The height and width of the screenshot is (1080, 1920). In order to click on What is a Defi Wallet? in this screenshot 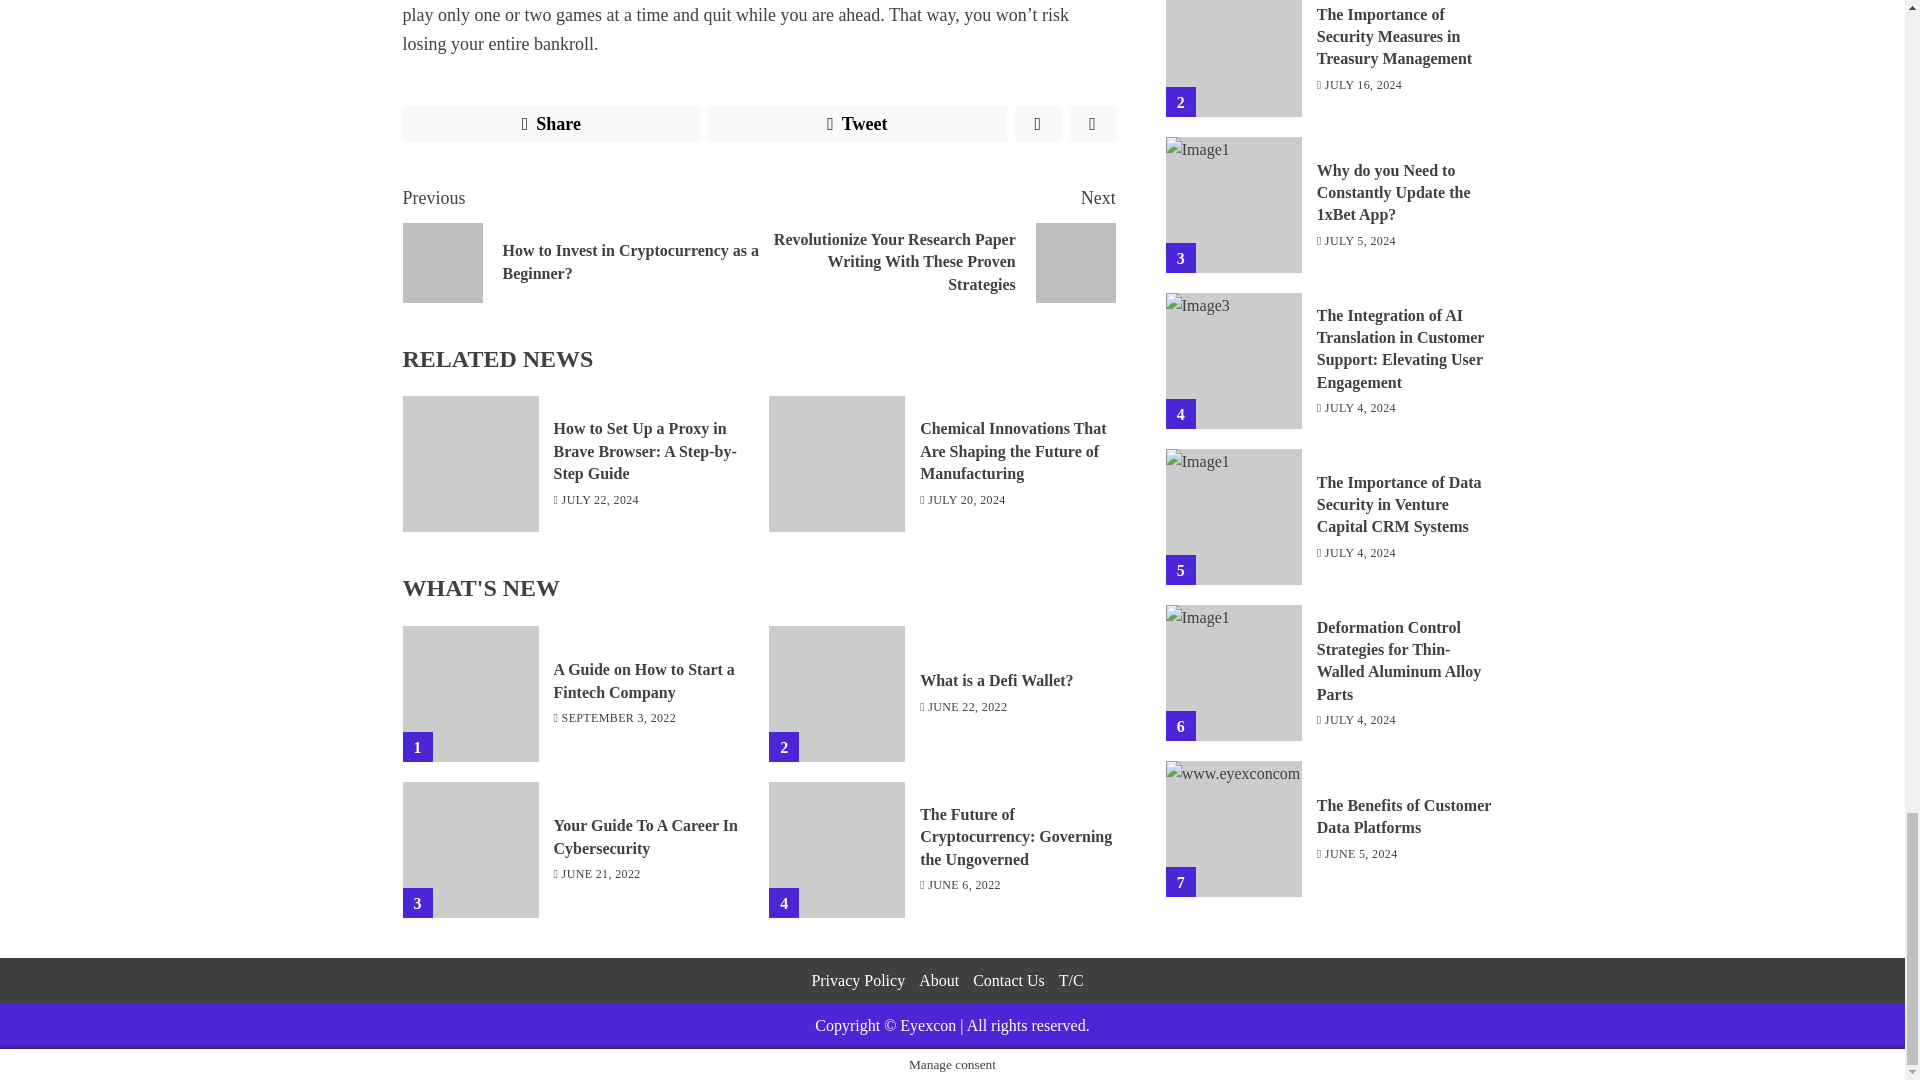, I will do `click(996, 680)`.